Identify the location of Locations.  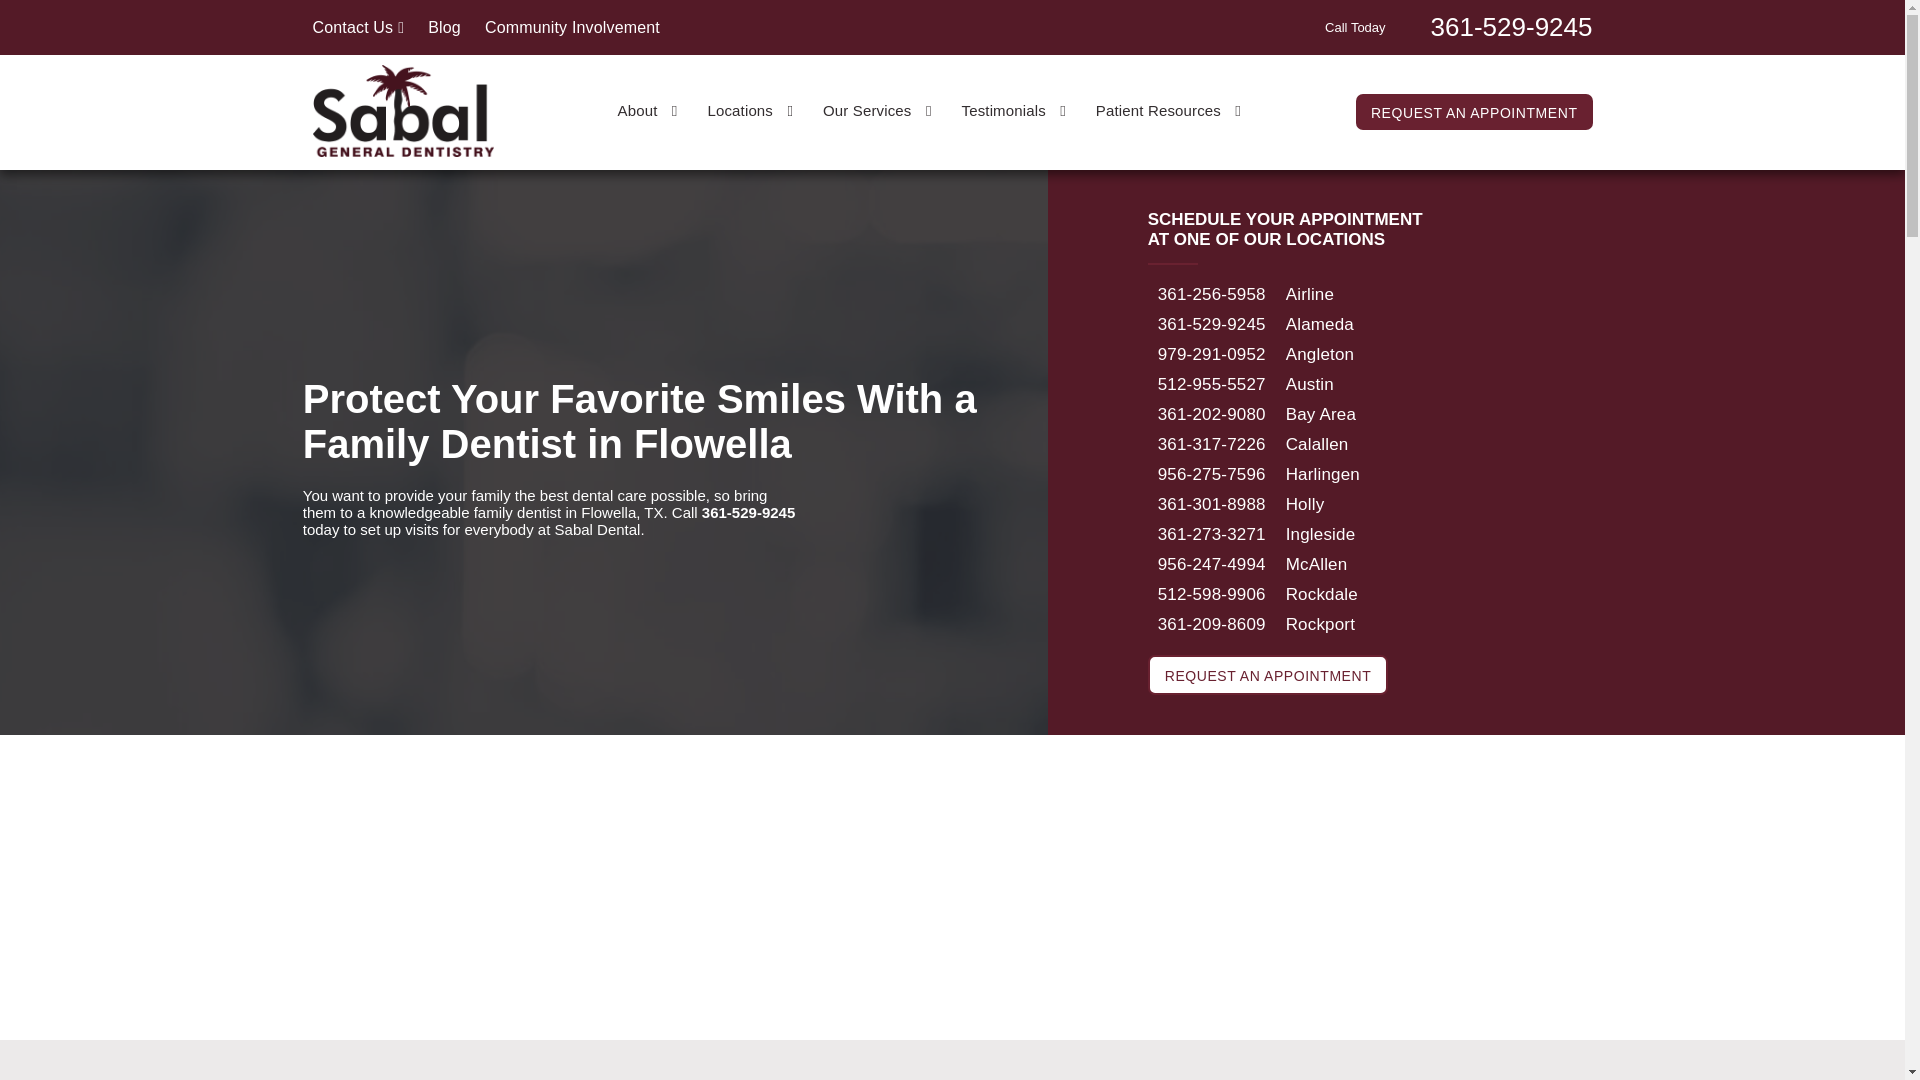
(749, 110).